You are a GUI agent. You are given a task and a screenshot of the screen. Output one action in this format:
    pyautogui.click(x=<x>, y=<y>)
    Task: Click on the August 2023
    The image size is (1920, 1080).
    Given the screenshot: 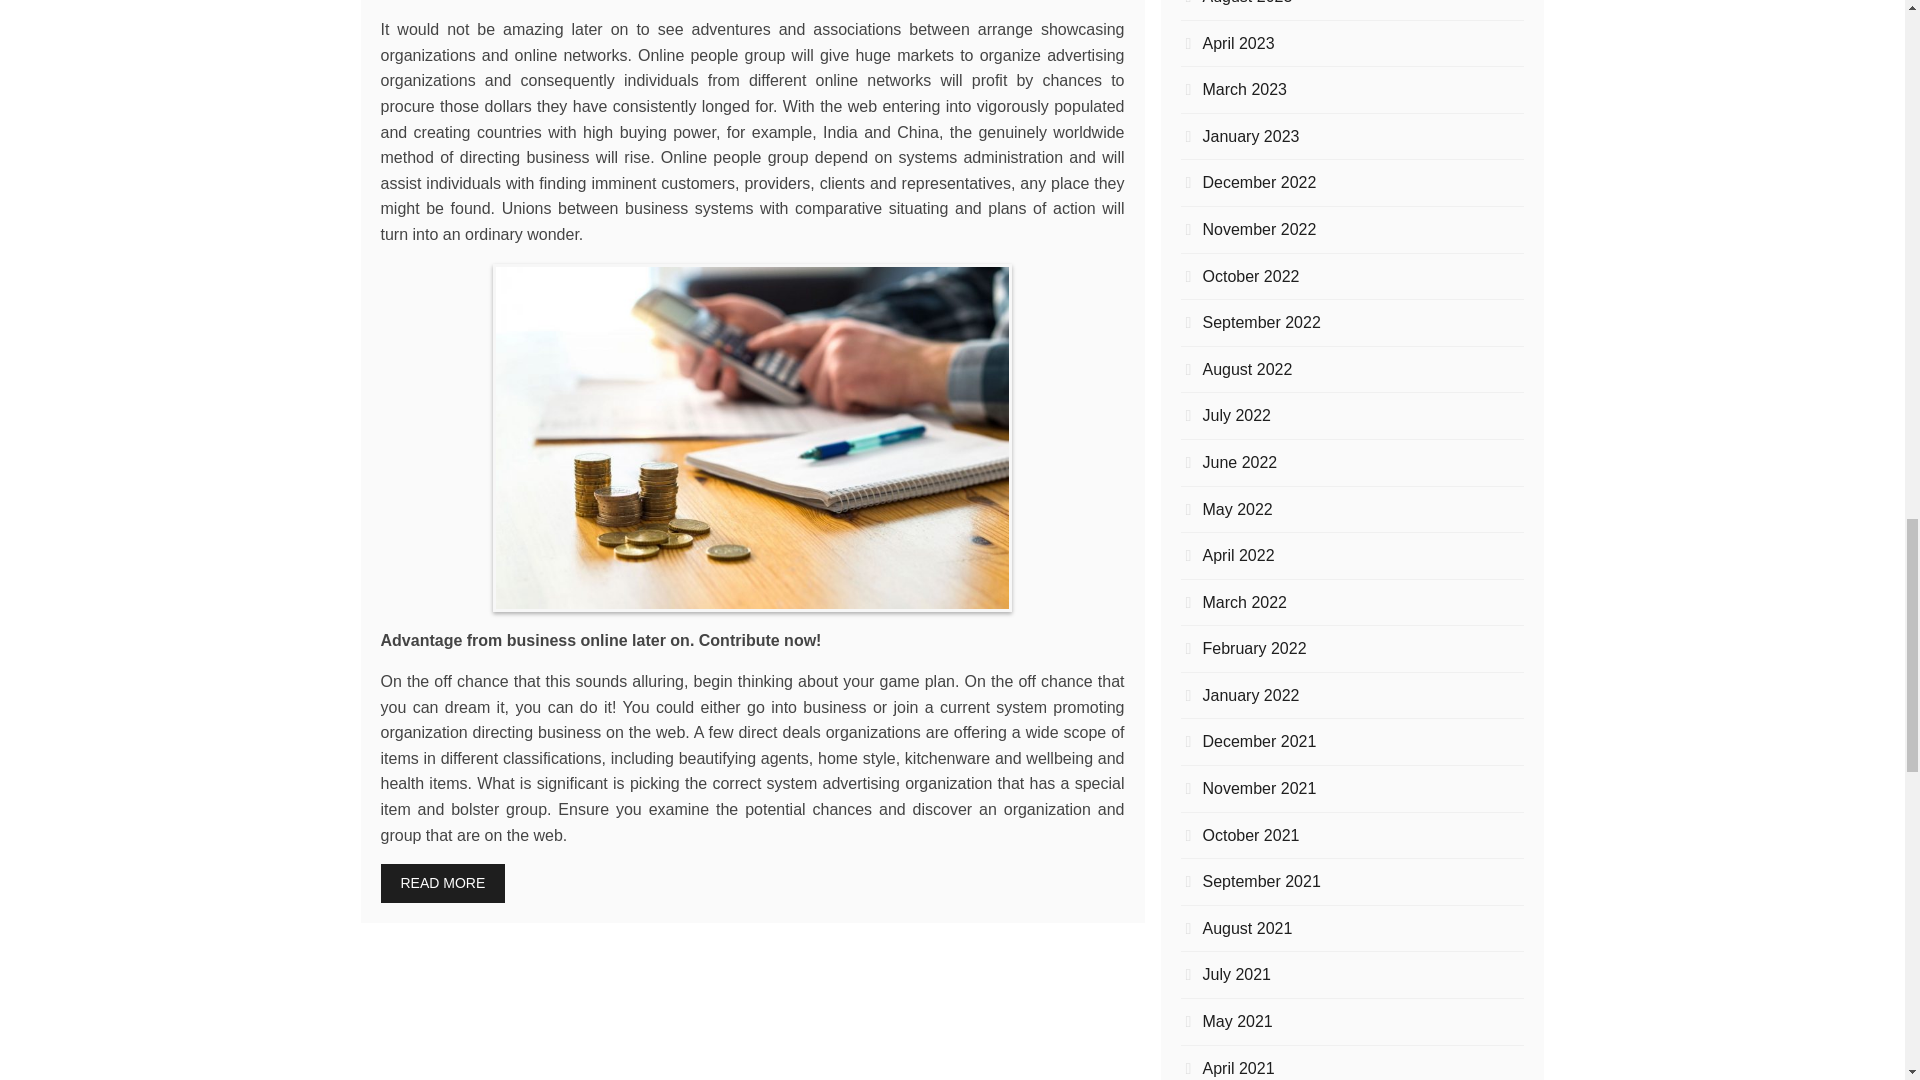 What is the action you would take?
    pyautogui.click(x=1352, y=4)
    